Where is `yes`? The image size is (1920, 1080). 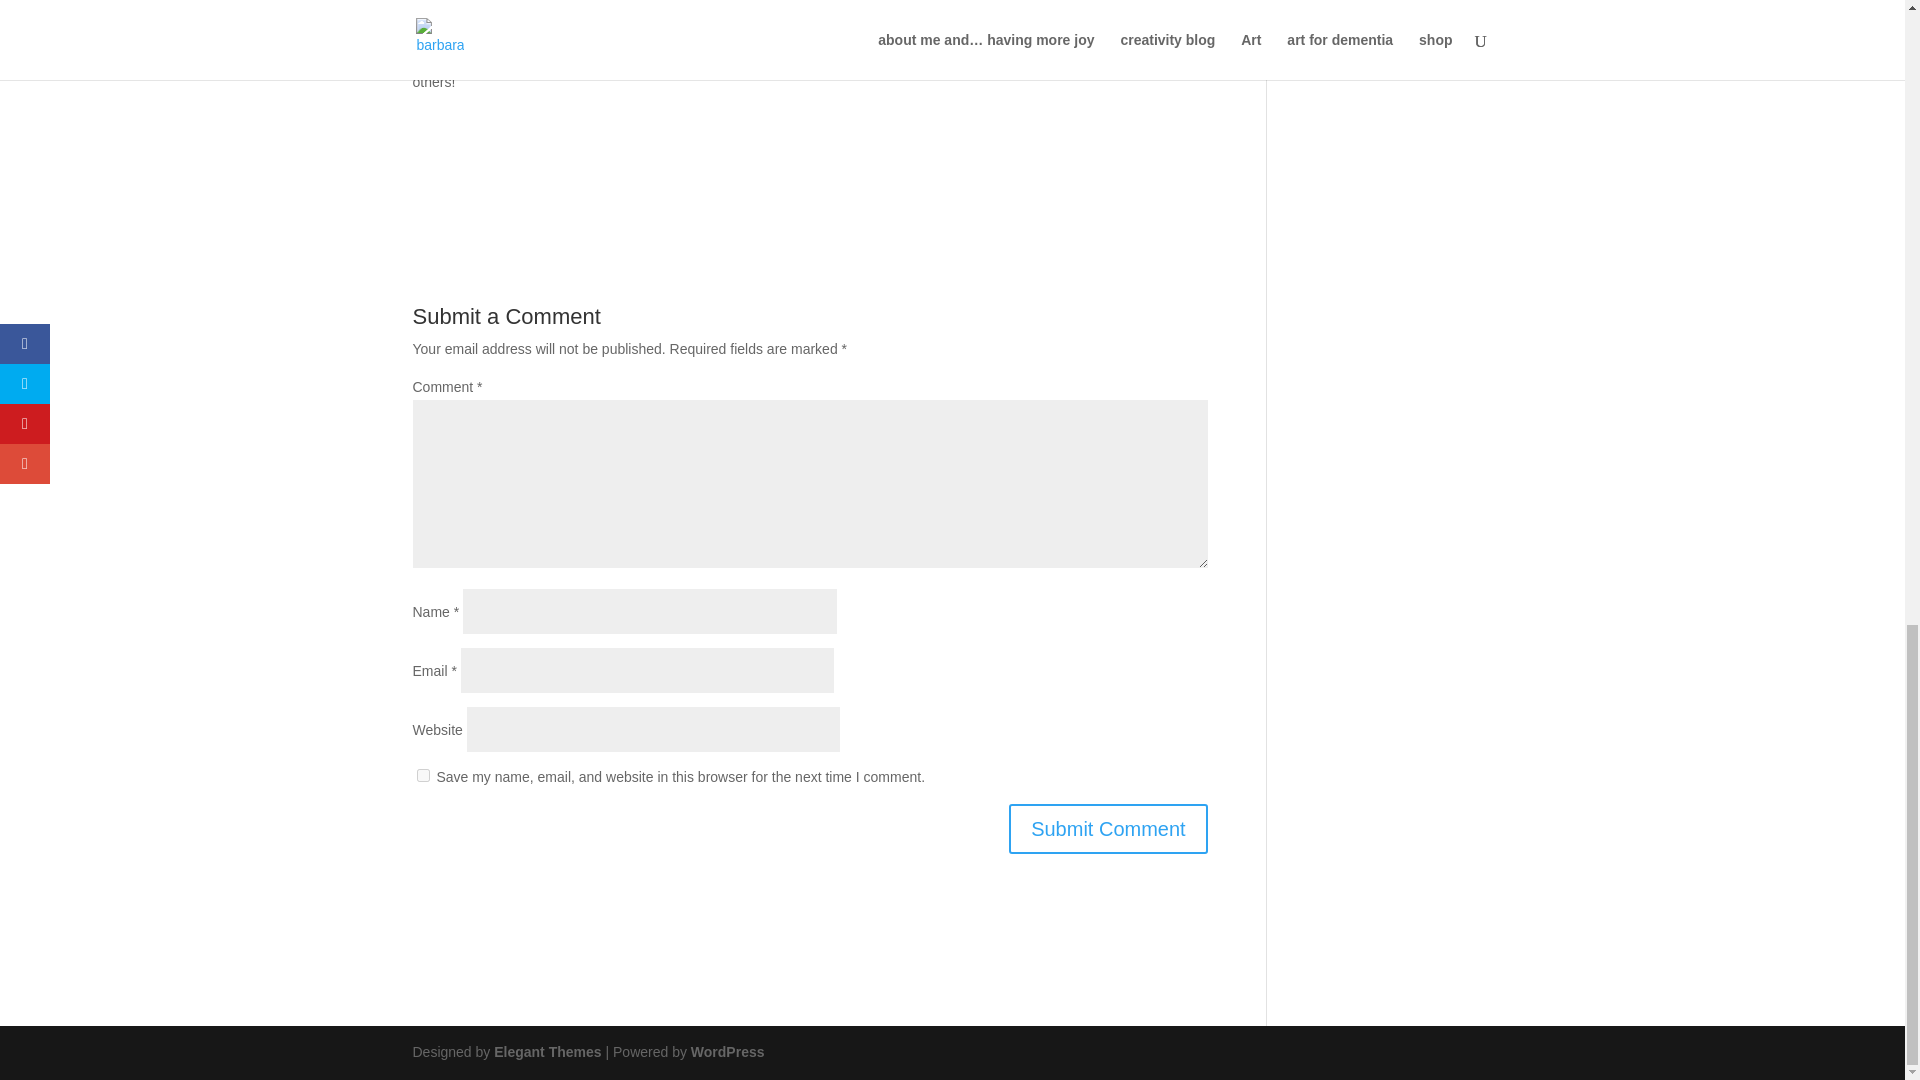
yes is located at coordinates (422, 774).